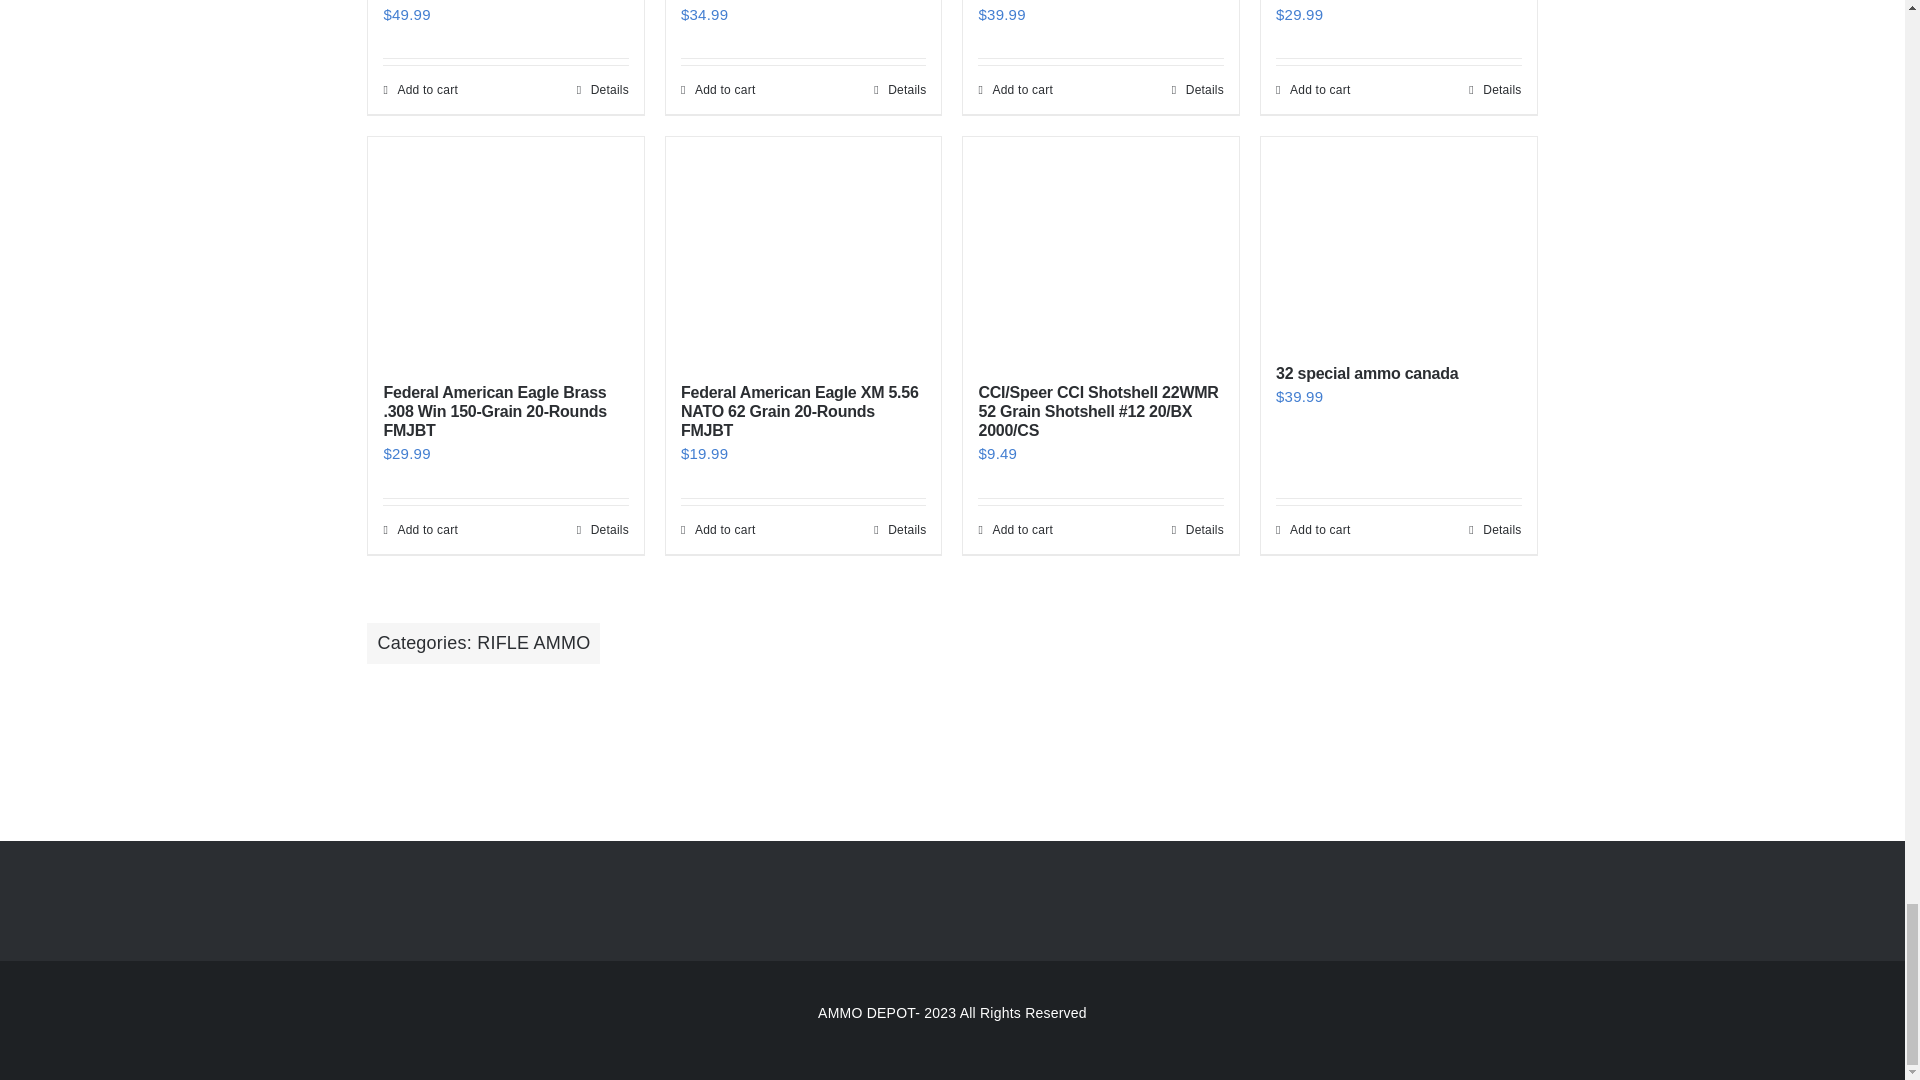 This screenshot has width=1920, height=1080. What do you see at coordinates (1198, 90) in the screenshot?
I see `Details` at bounding box center [1198, 90].